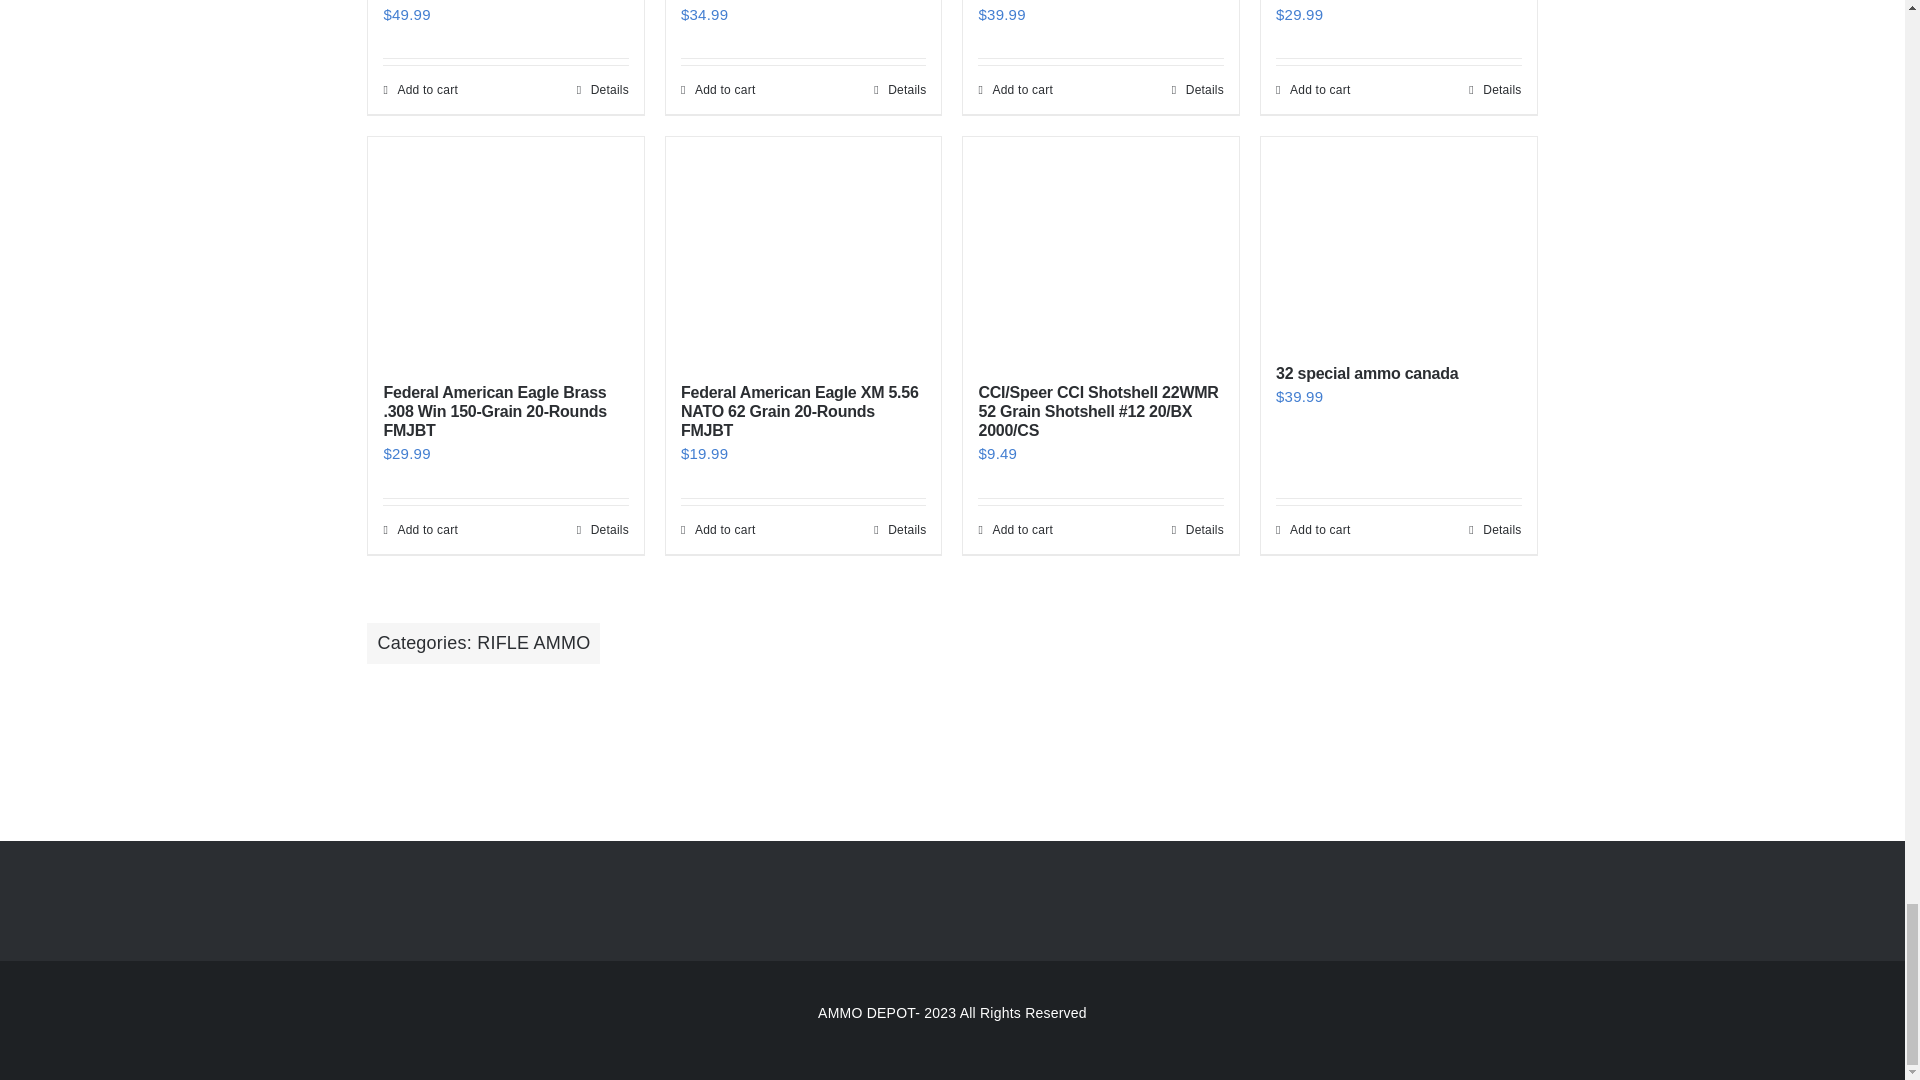 This screenshot has width=1920, height=1080. What do you see at coordinates (1198, 90) in the screenshot?
I see `Details` at bounding box center [1198, 90].